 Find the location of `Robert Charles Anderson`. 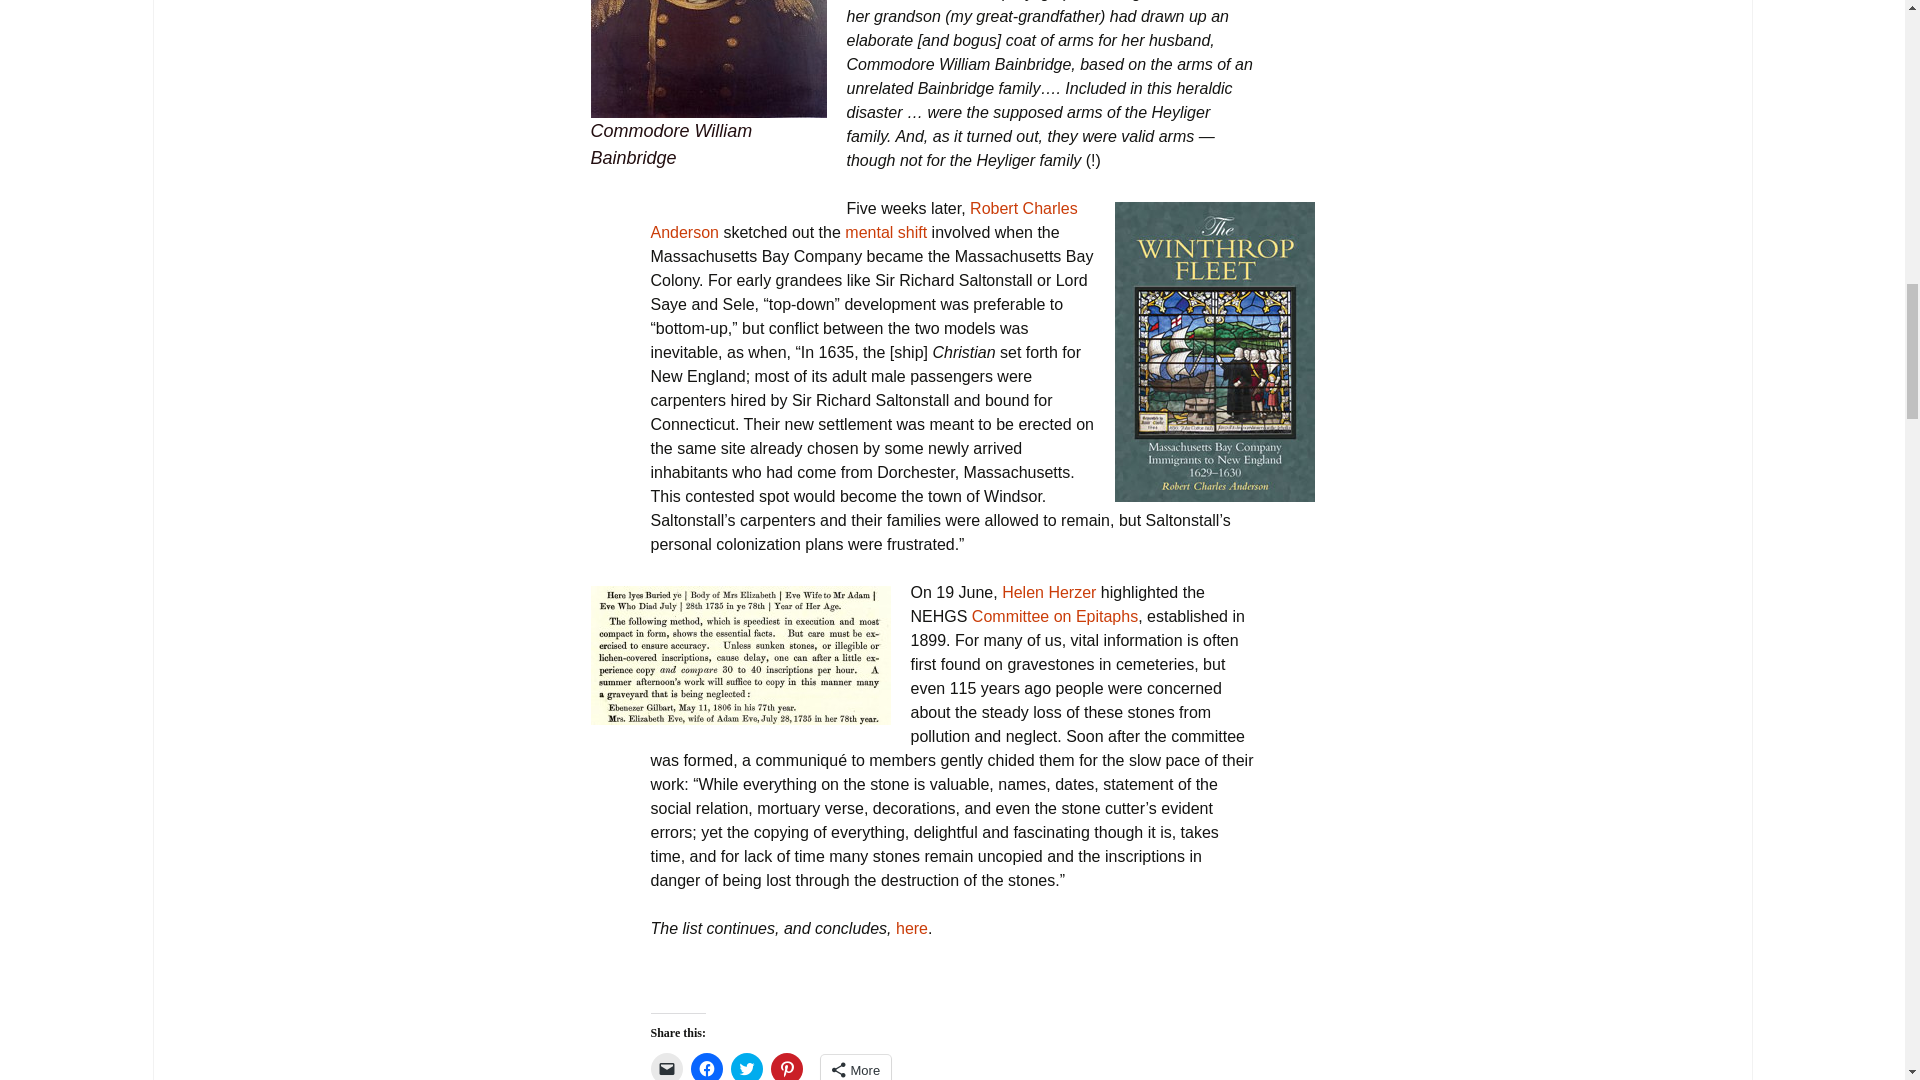

Robert Charles Anderson is located at coordinates (864, 220).